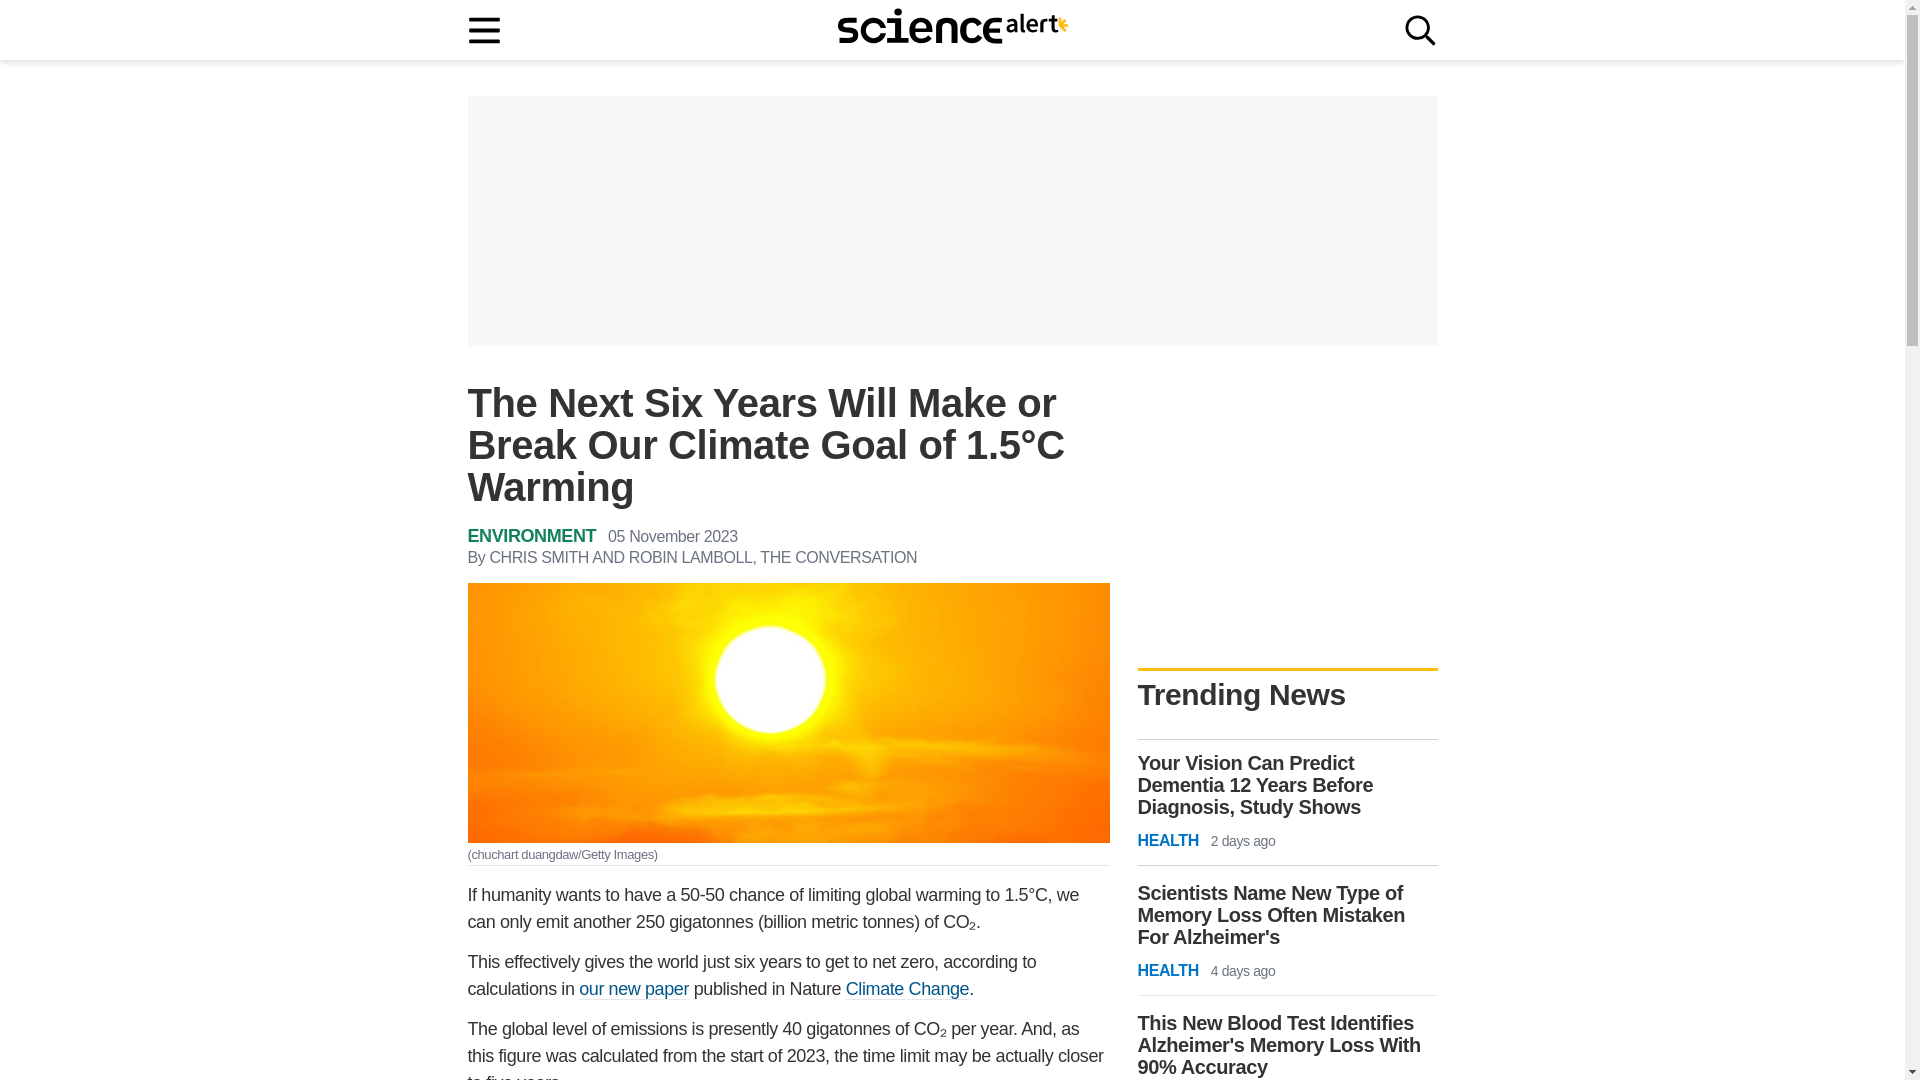  What do you see at coordinates (532, 535) in the screenshot?
I see `ENVIRONMENT` at bounding box center [532, 535].